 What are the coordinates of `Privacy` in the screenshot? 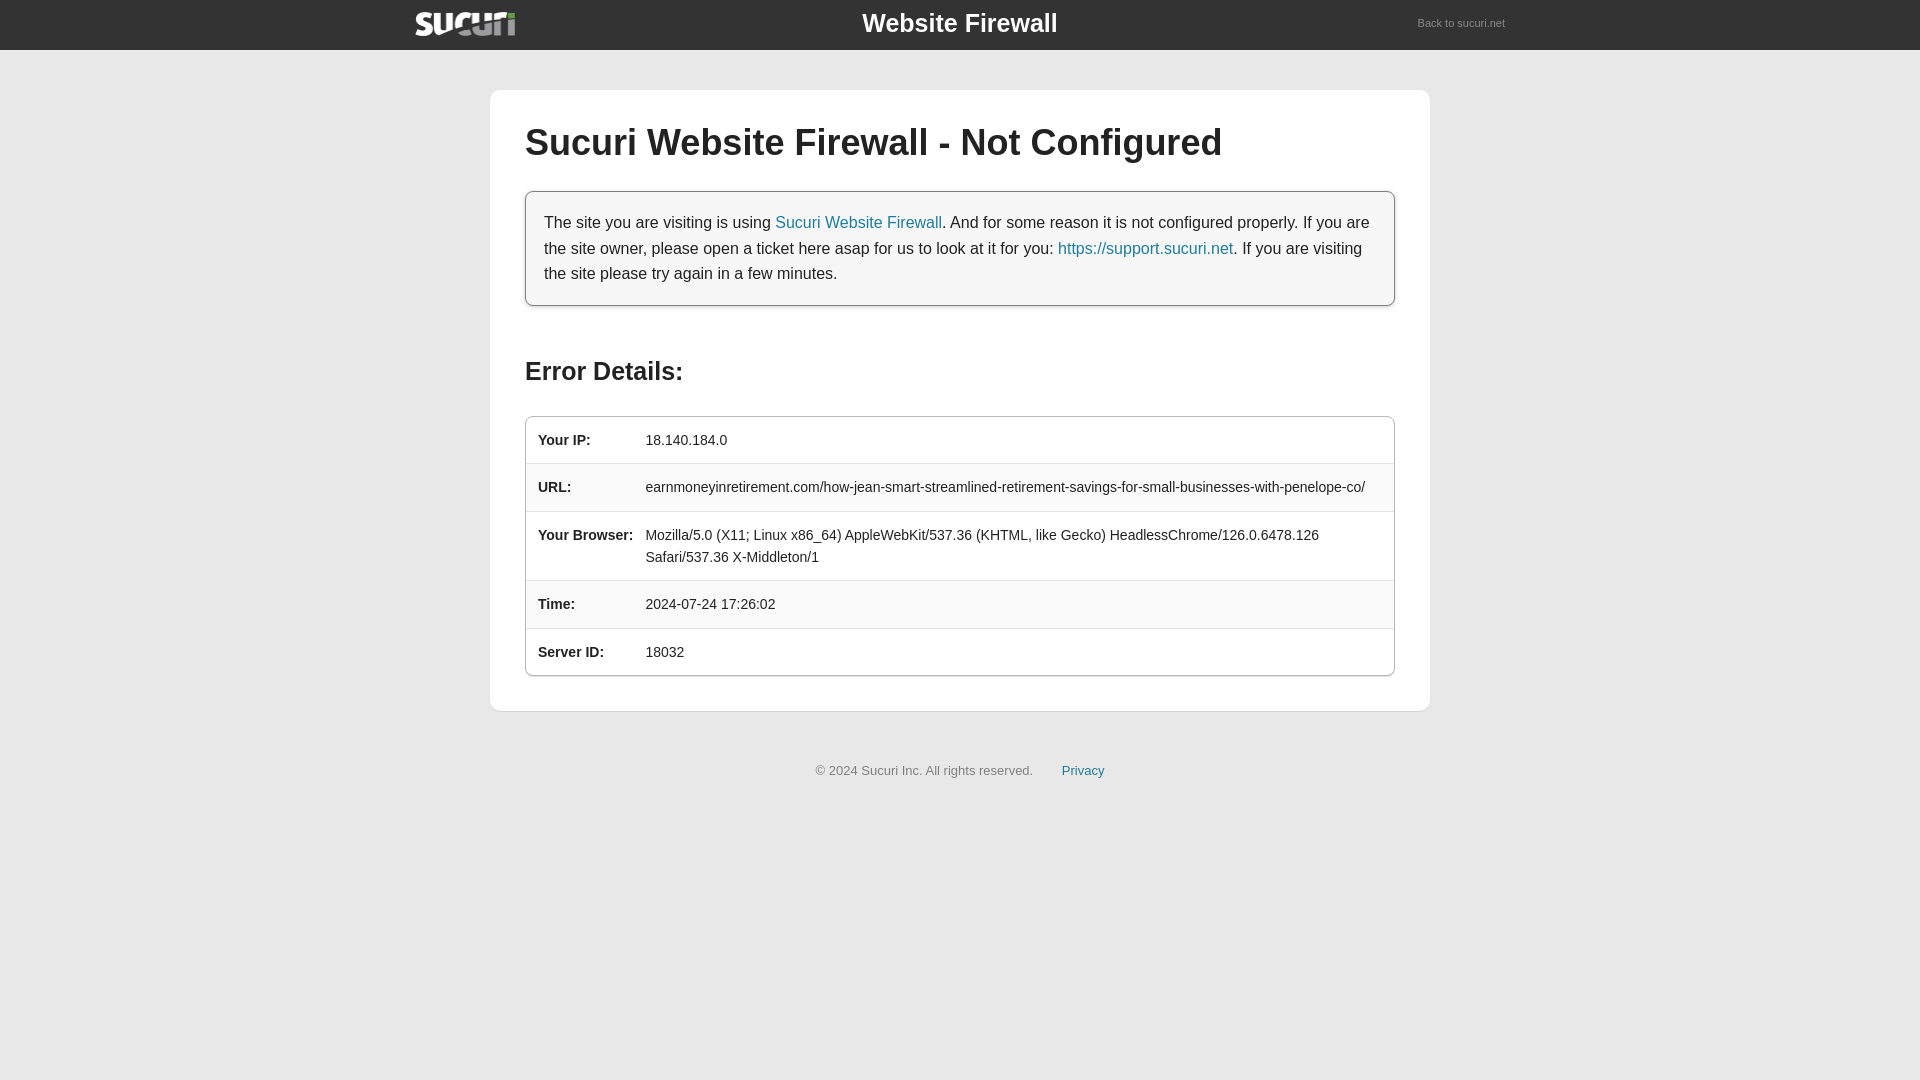 It's located at (1083, 770).